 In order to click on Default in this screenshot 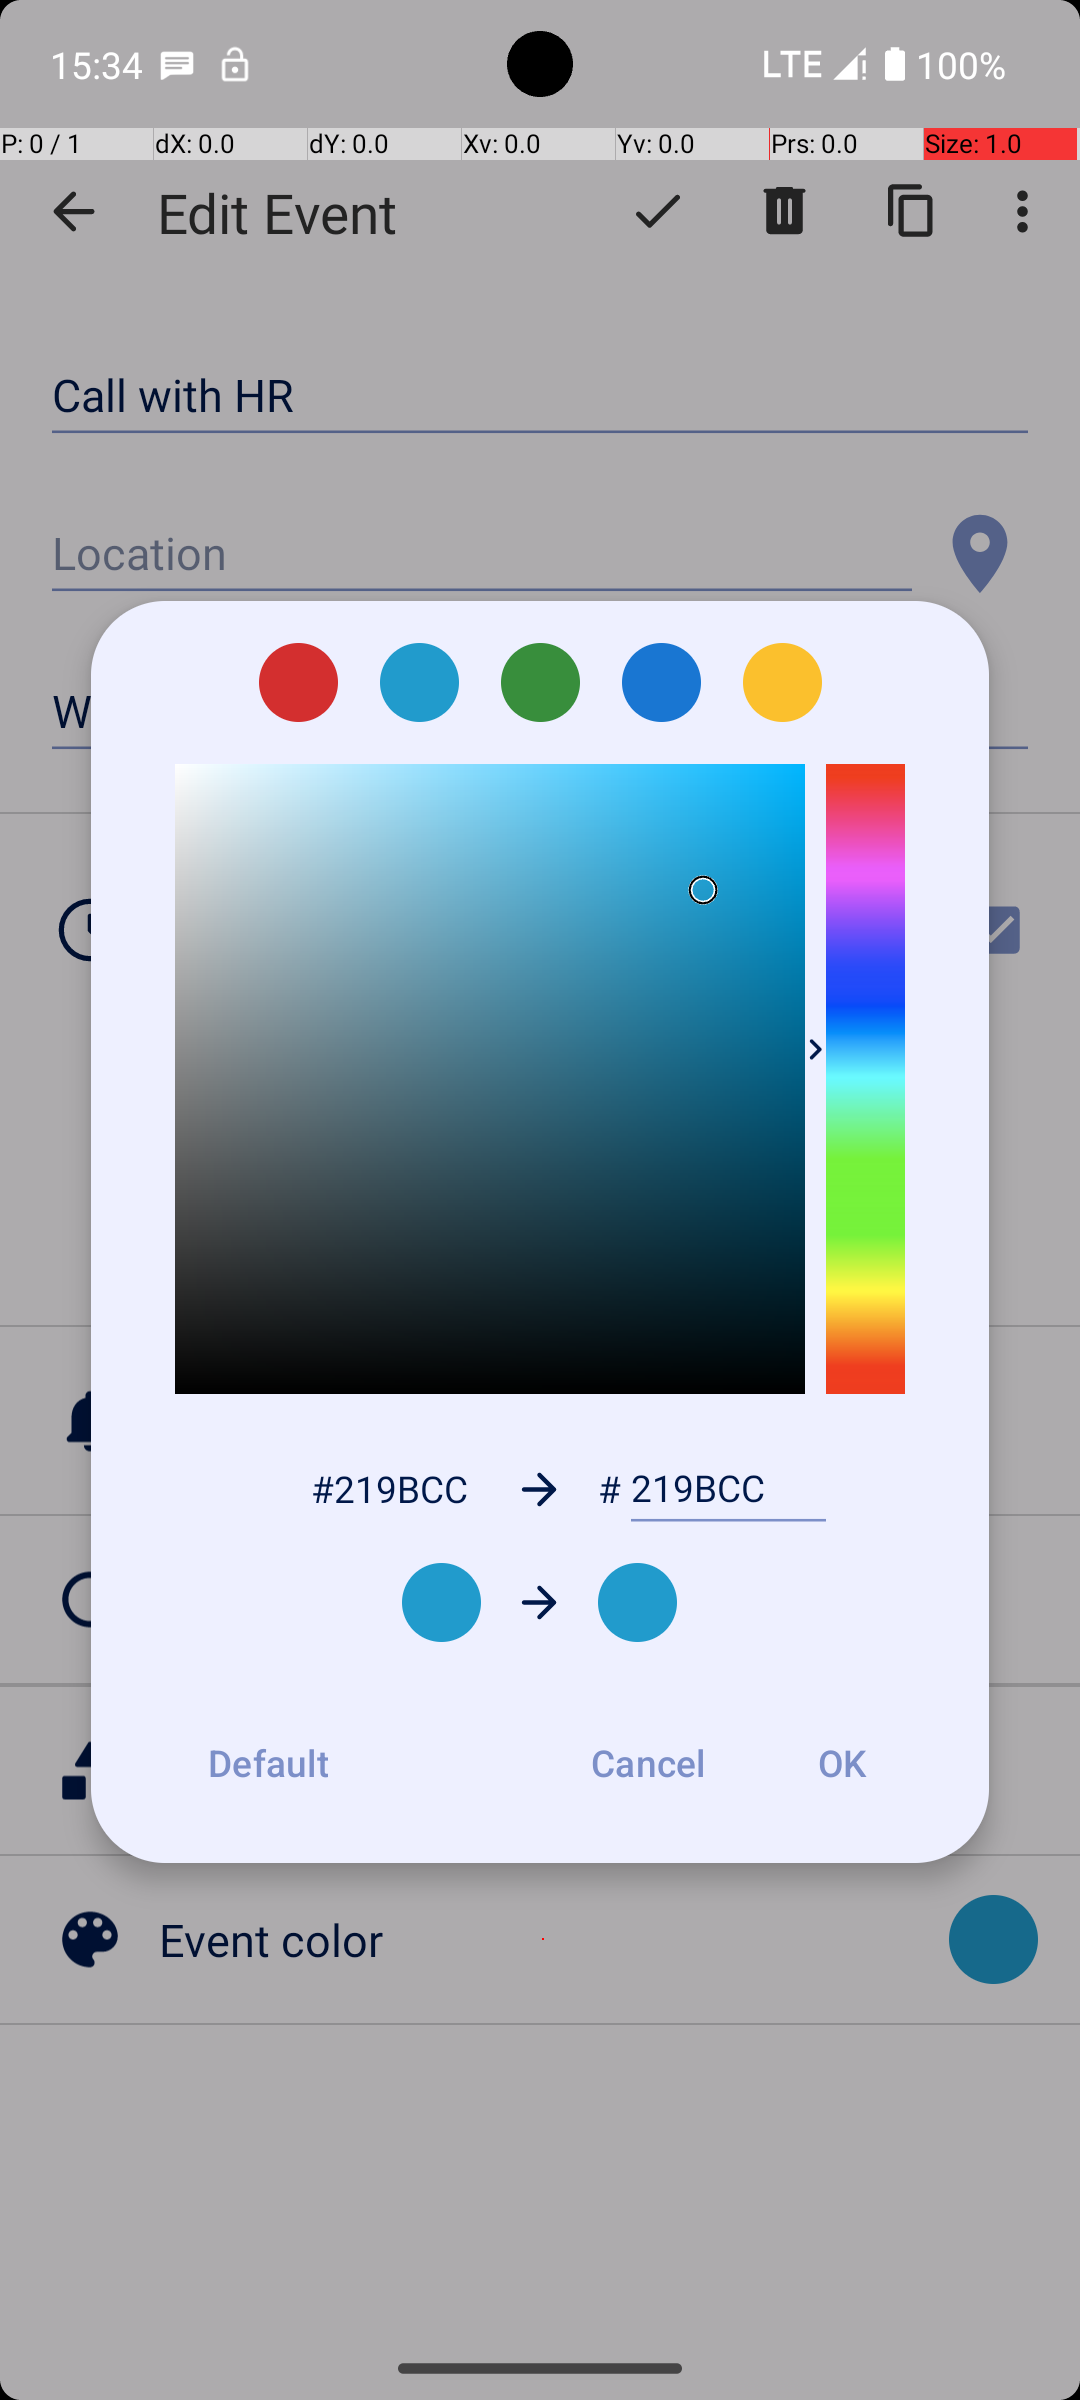, I will do `click(268, 1763)`.